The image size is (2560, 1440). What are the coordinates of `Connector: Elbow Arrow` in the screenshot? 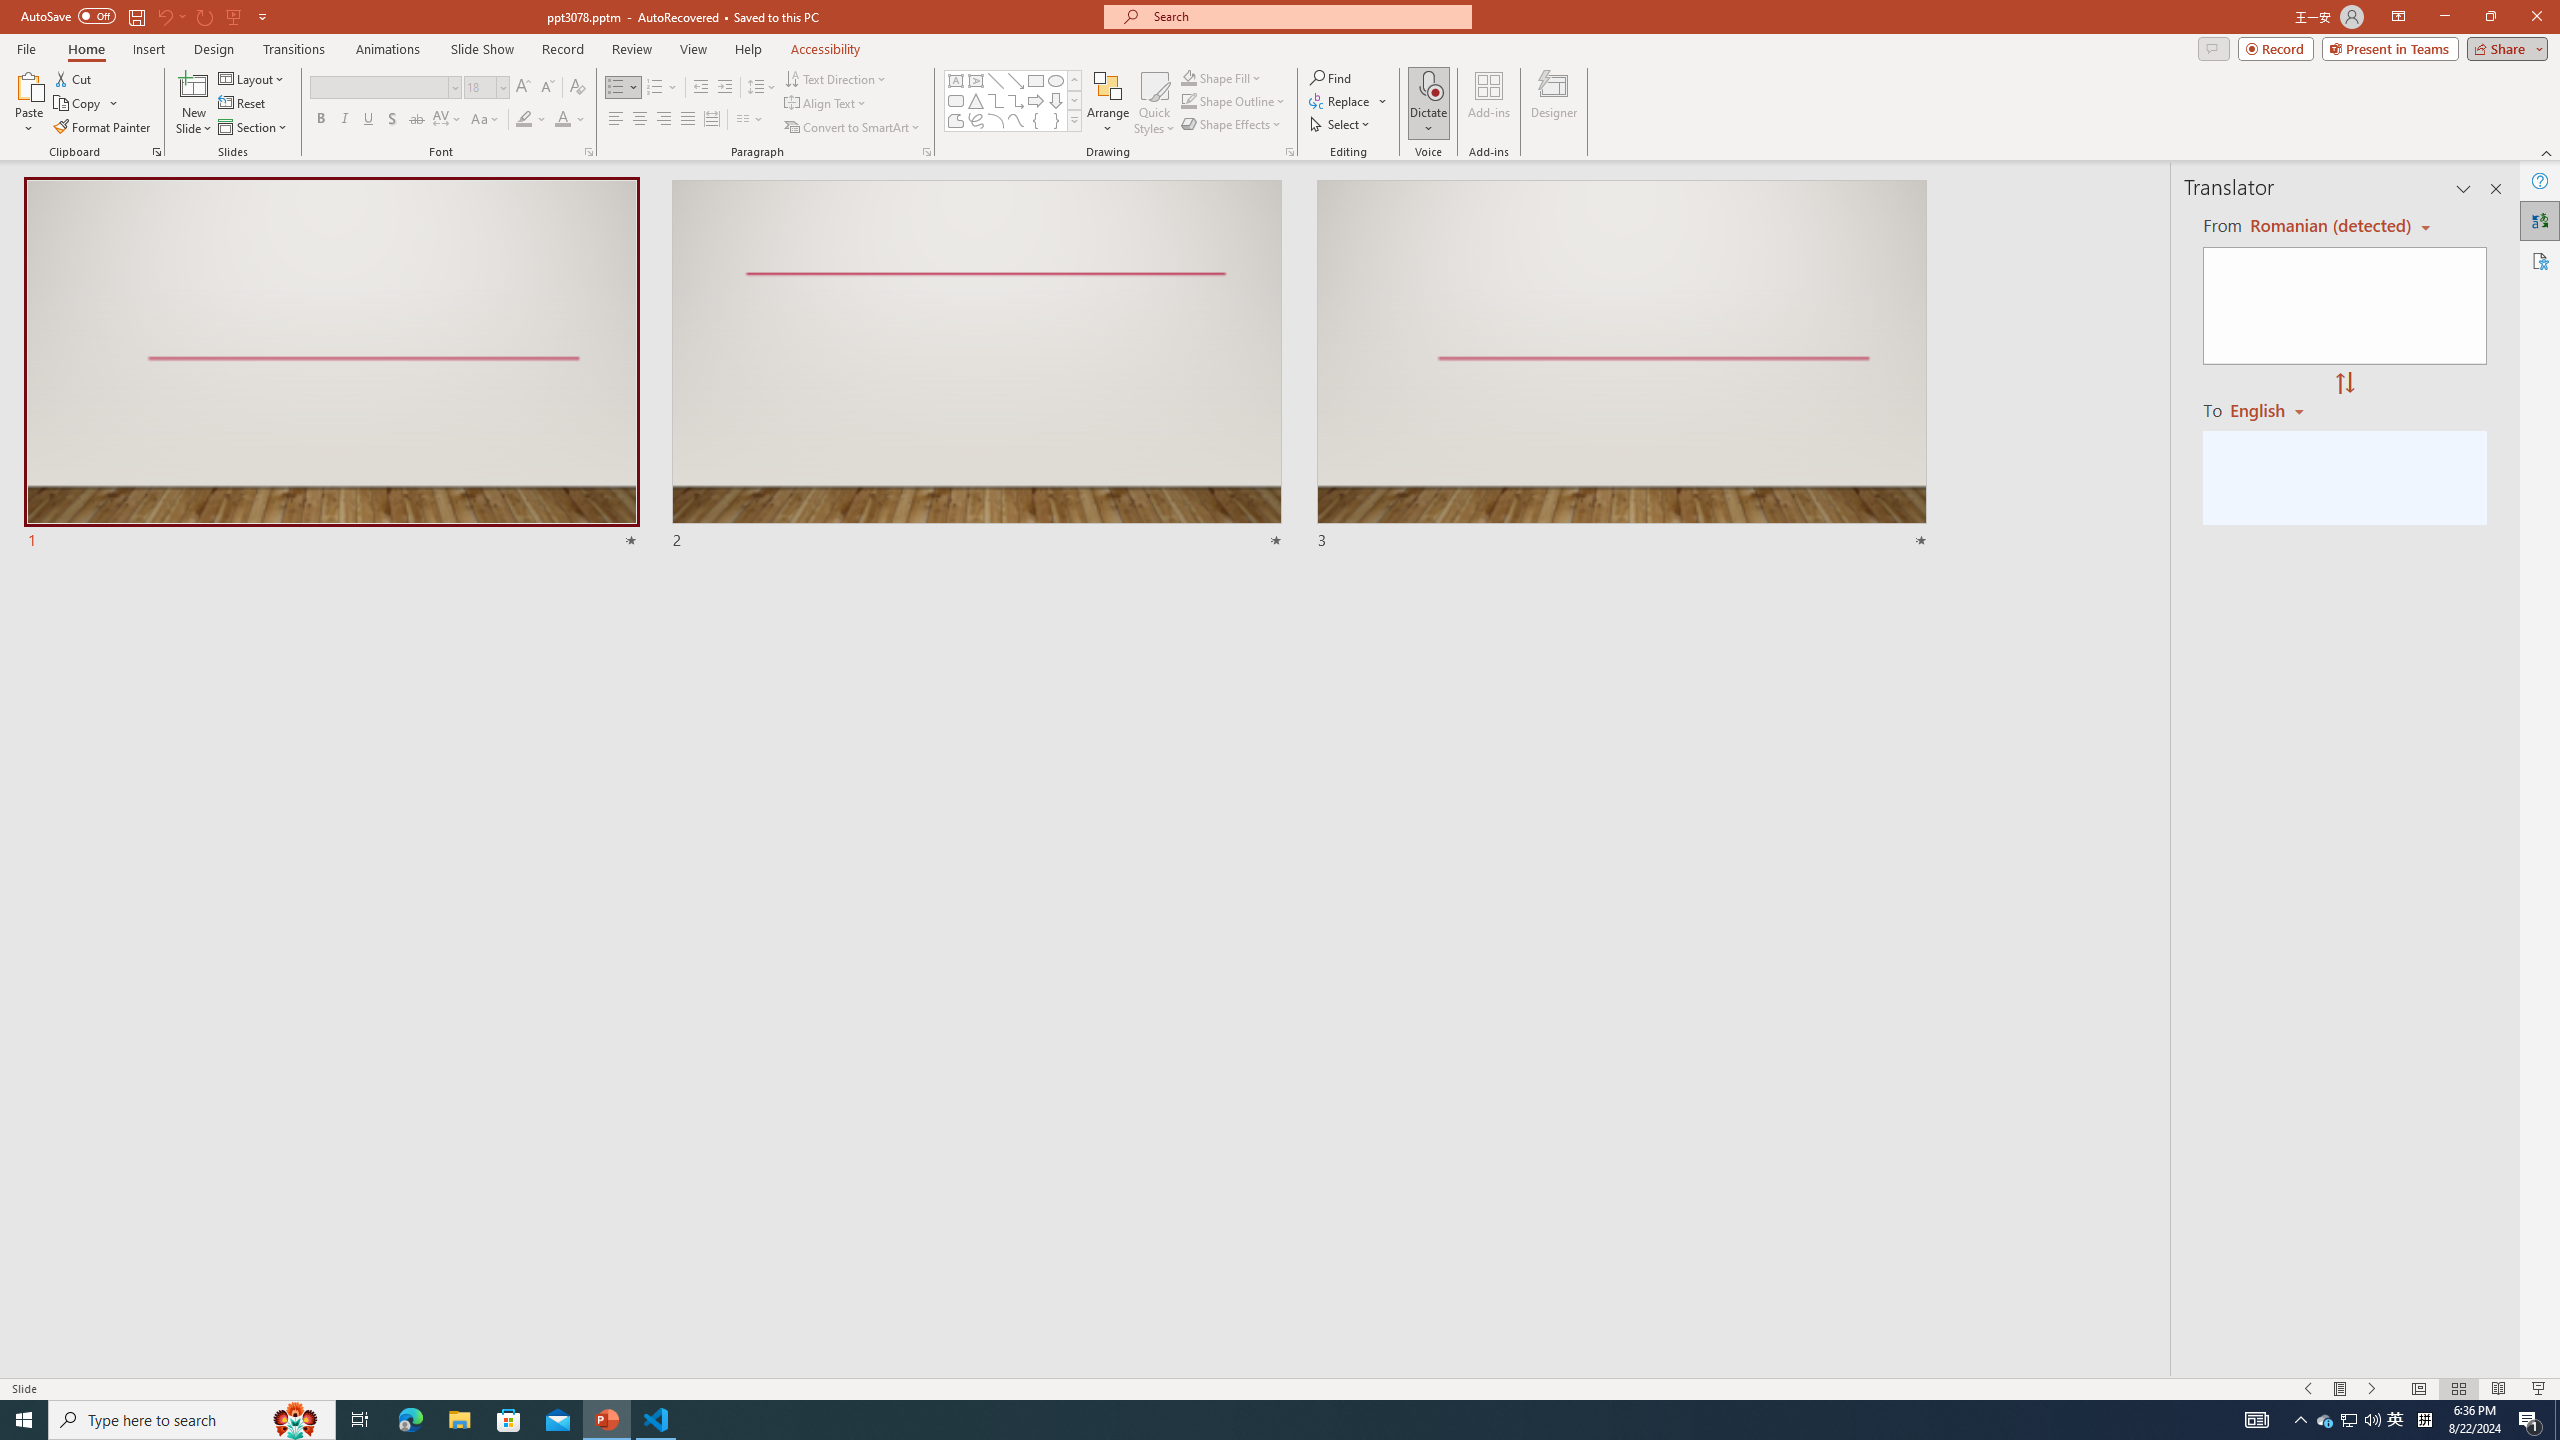 It's located at (1016, 100).